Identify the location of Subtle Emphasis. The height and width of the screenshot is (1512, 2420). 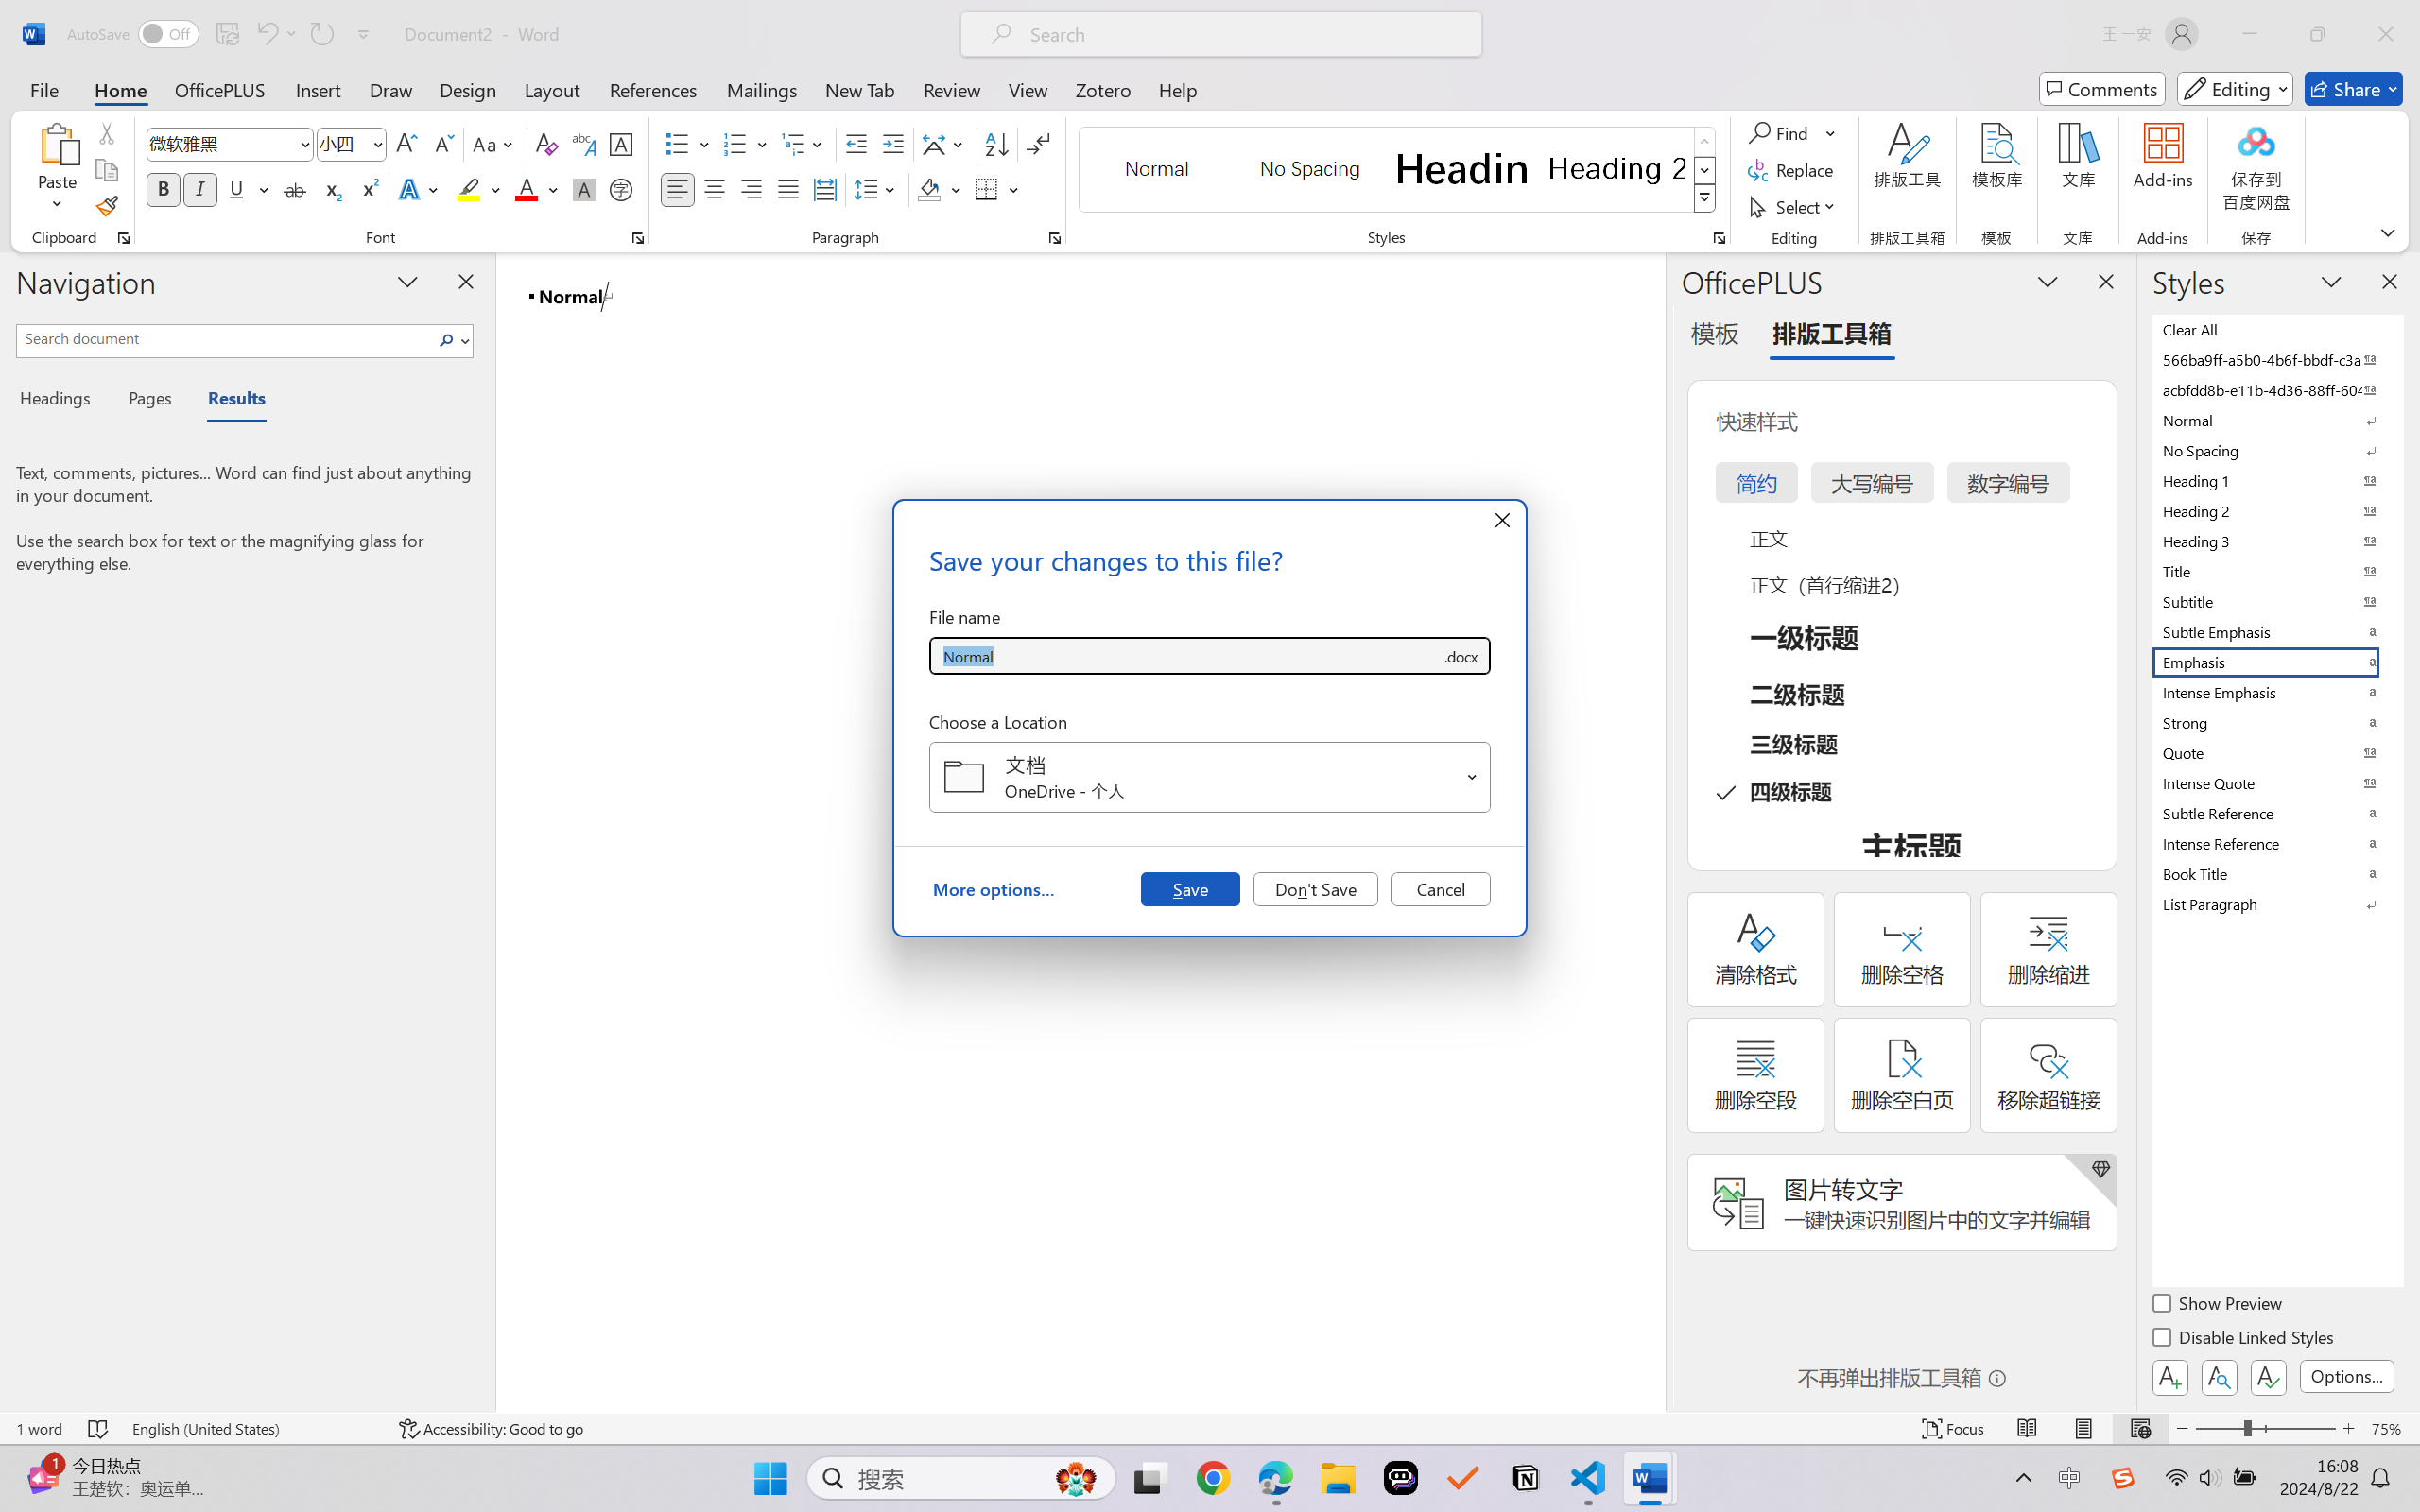
(2276, 631).